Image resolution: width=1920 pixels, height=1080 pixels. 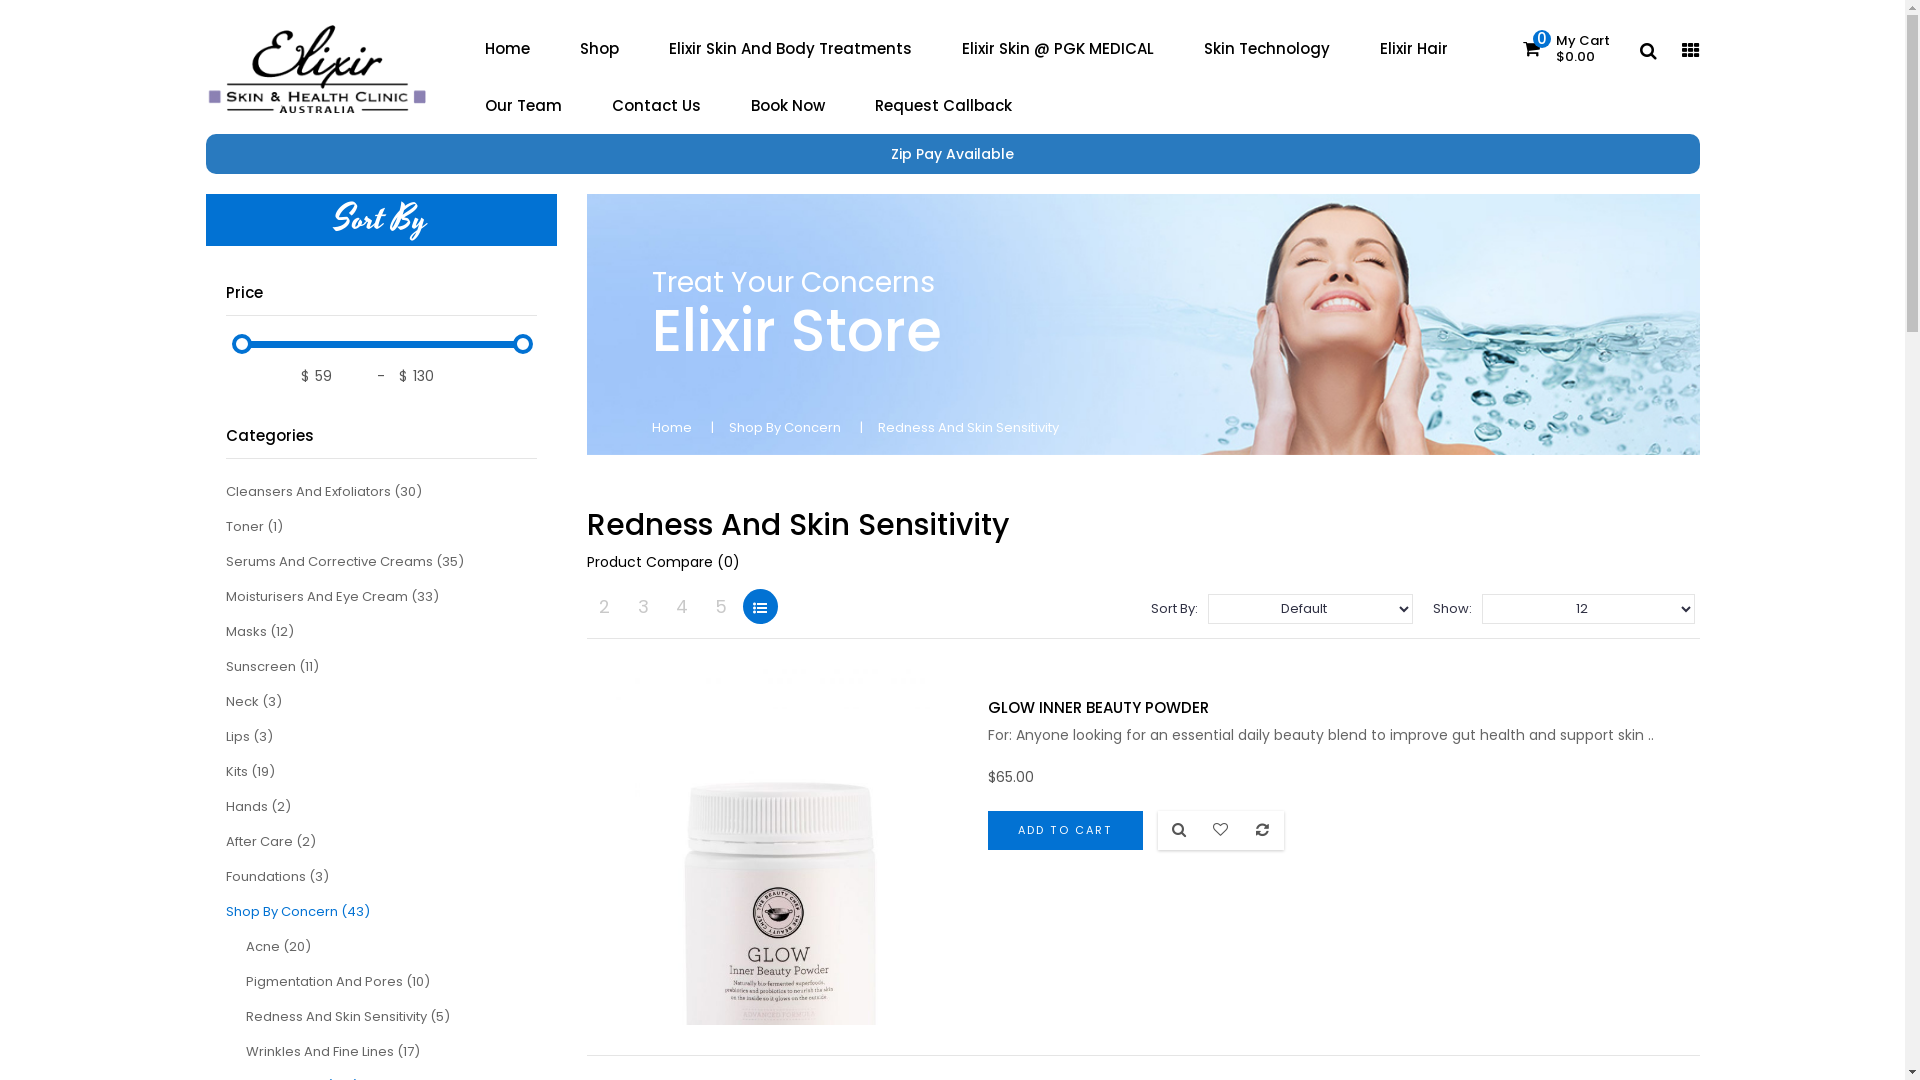 What do you see at coordinates (332, 596) in the screenshot?
I see `Moisturisers And Eye Cream (33)` at bounding box center [332, 596].